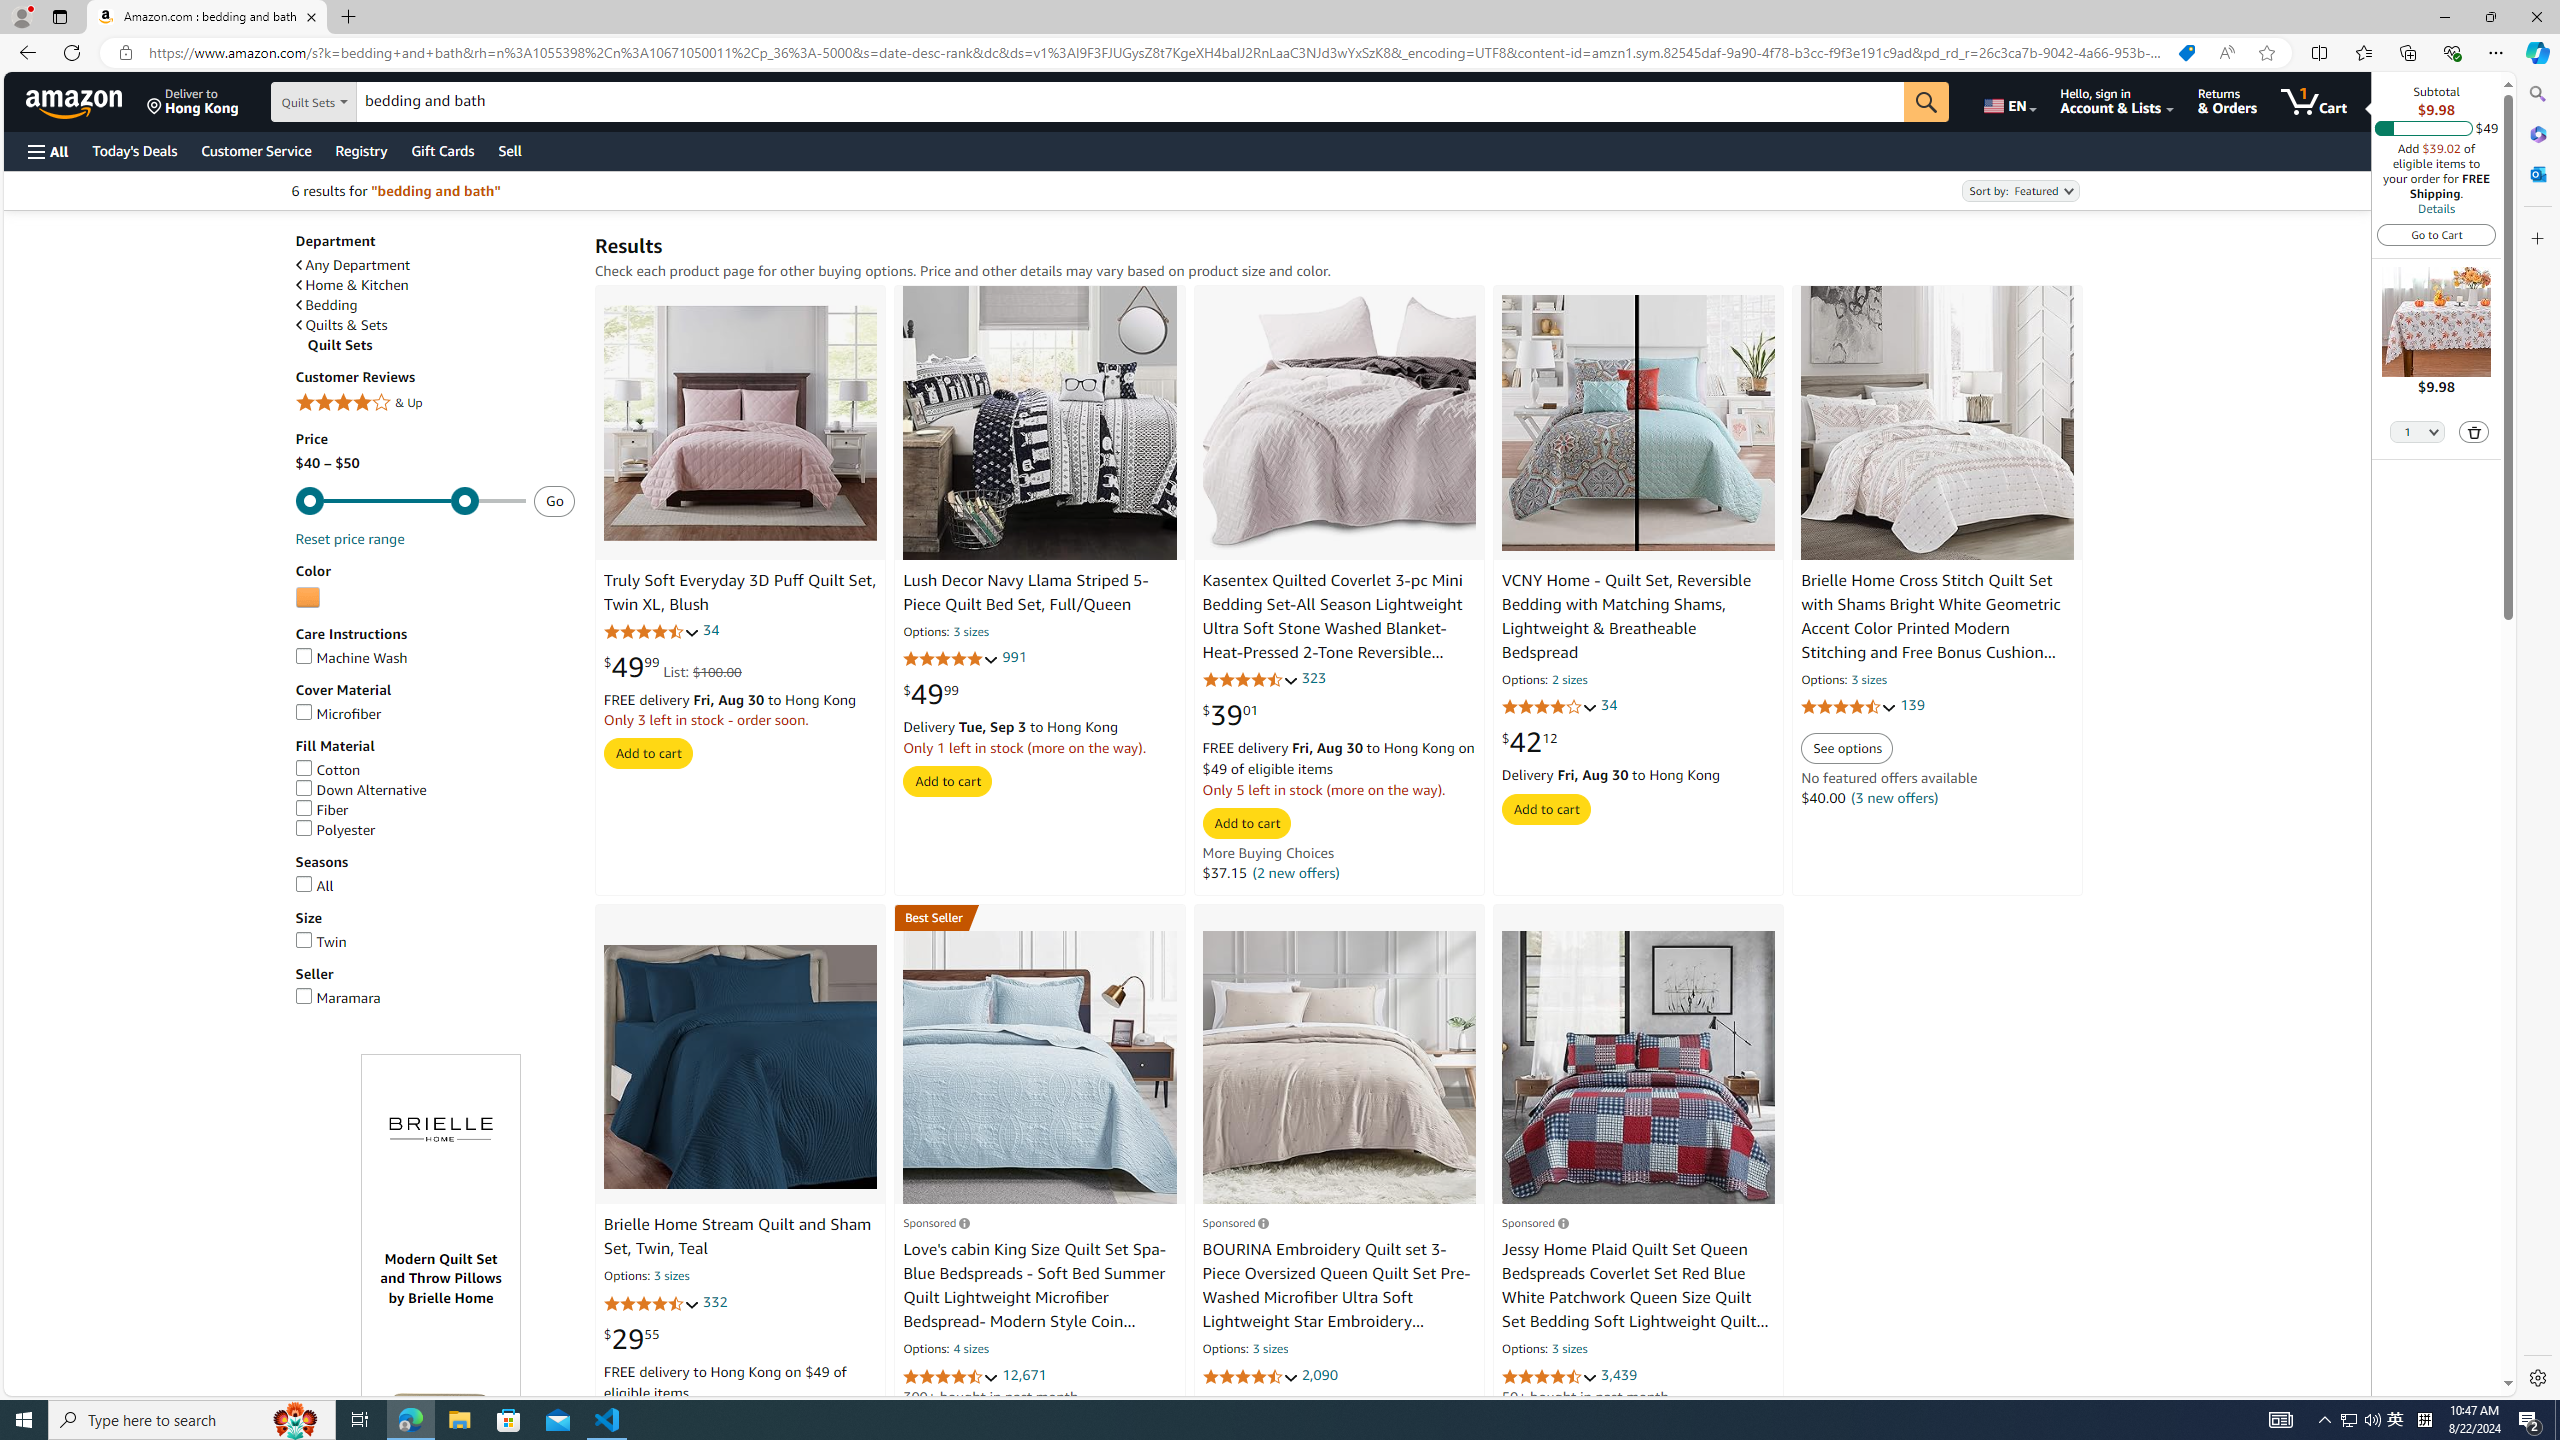 This screenshot has height=1440, width=2560. What do you see at coordinates (307, 598) in the screenshot?
I see `AutomationID: p_n_feature_twenty_browse-bin/3254105011` at bounding box center [307, 598].